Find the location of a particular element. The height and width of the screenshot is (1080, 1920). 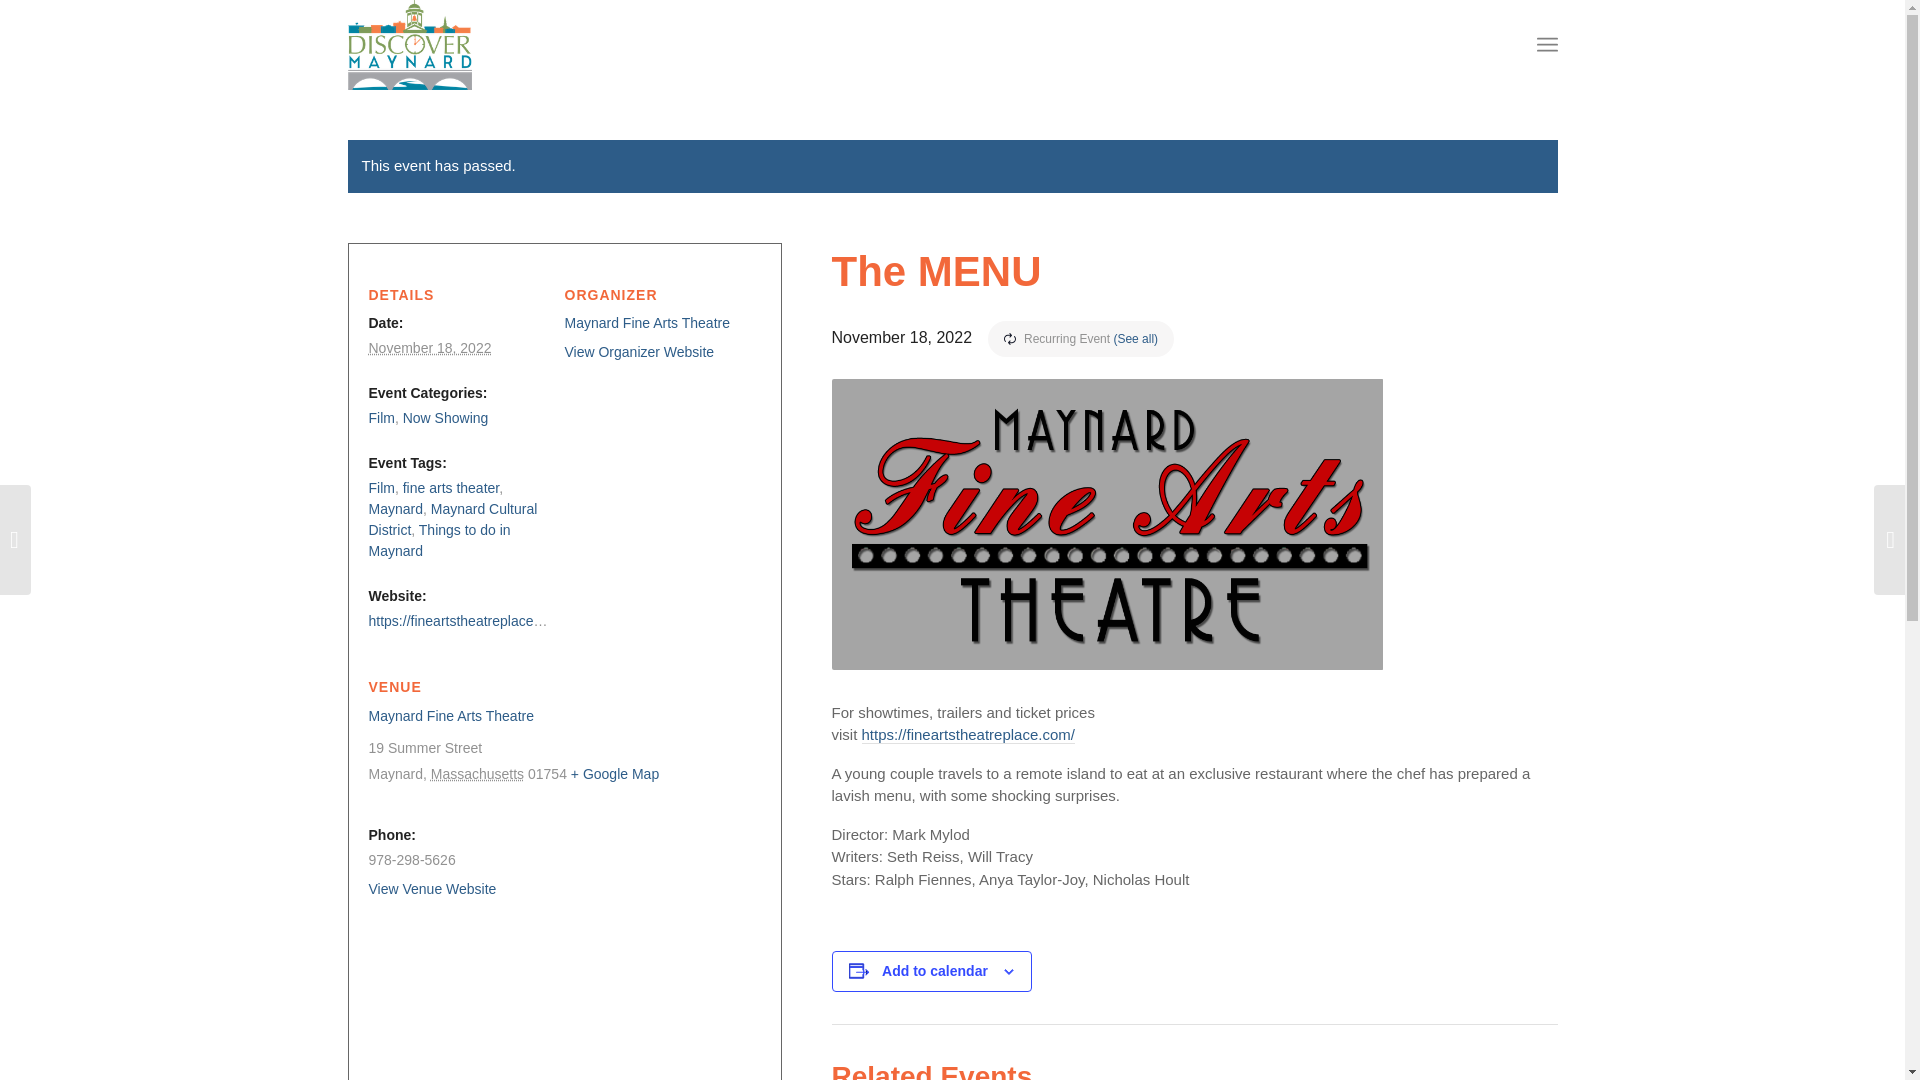

Add to calendar is located at coordinates (934, 970).